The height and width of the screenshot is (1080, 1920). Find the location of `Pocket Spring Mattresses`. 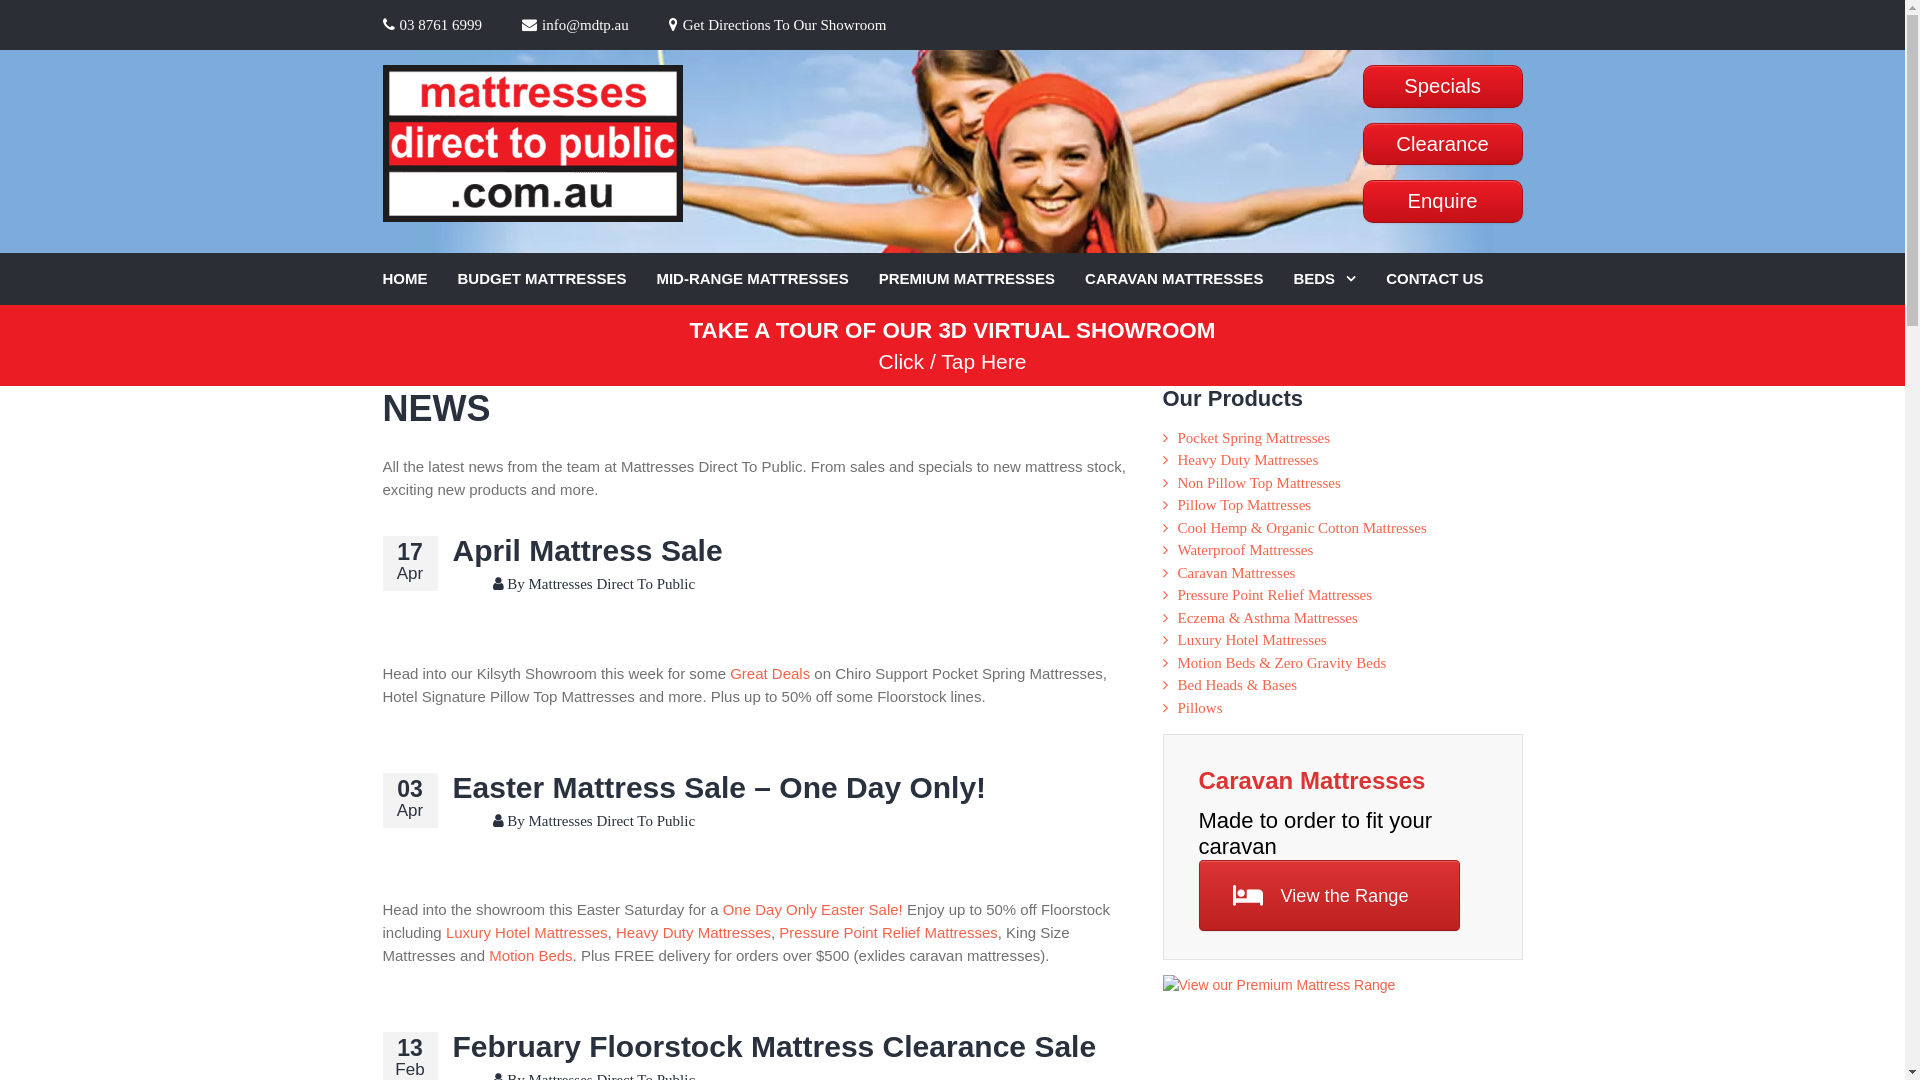

Pocket Spring Mattresses is located at coordinates (1254, 438).